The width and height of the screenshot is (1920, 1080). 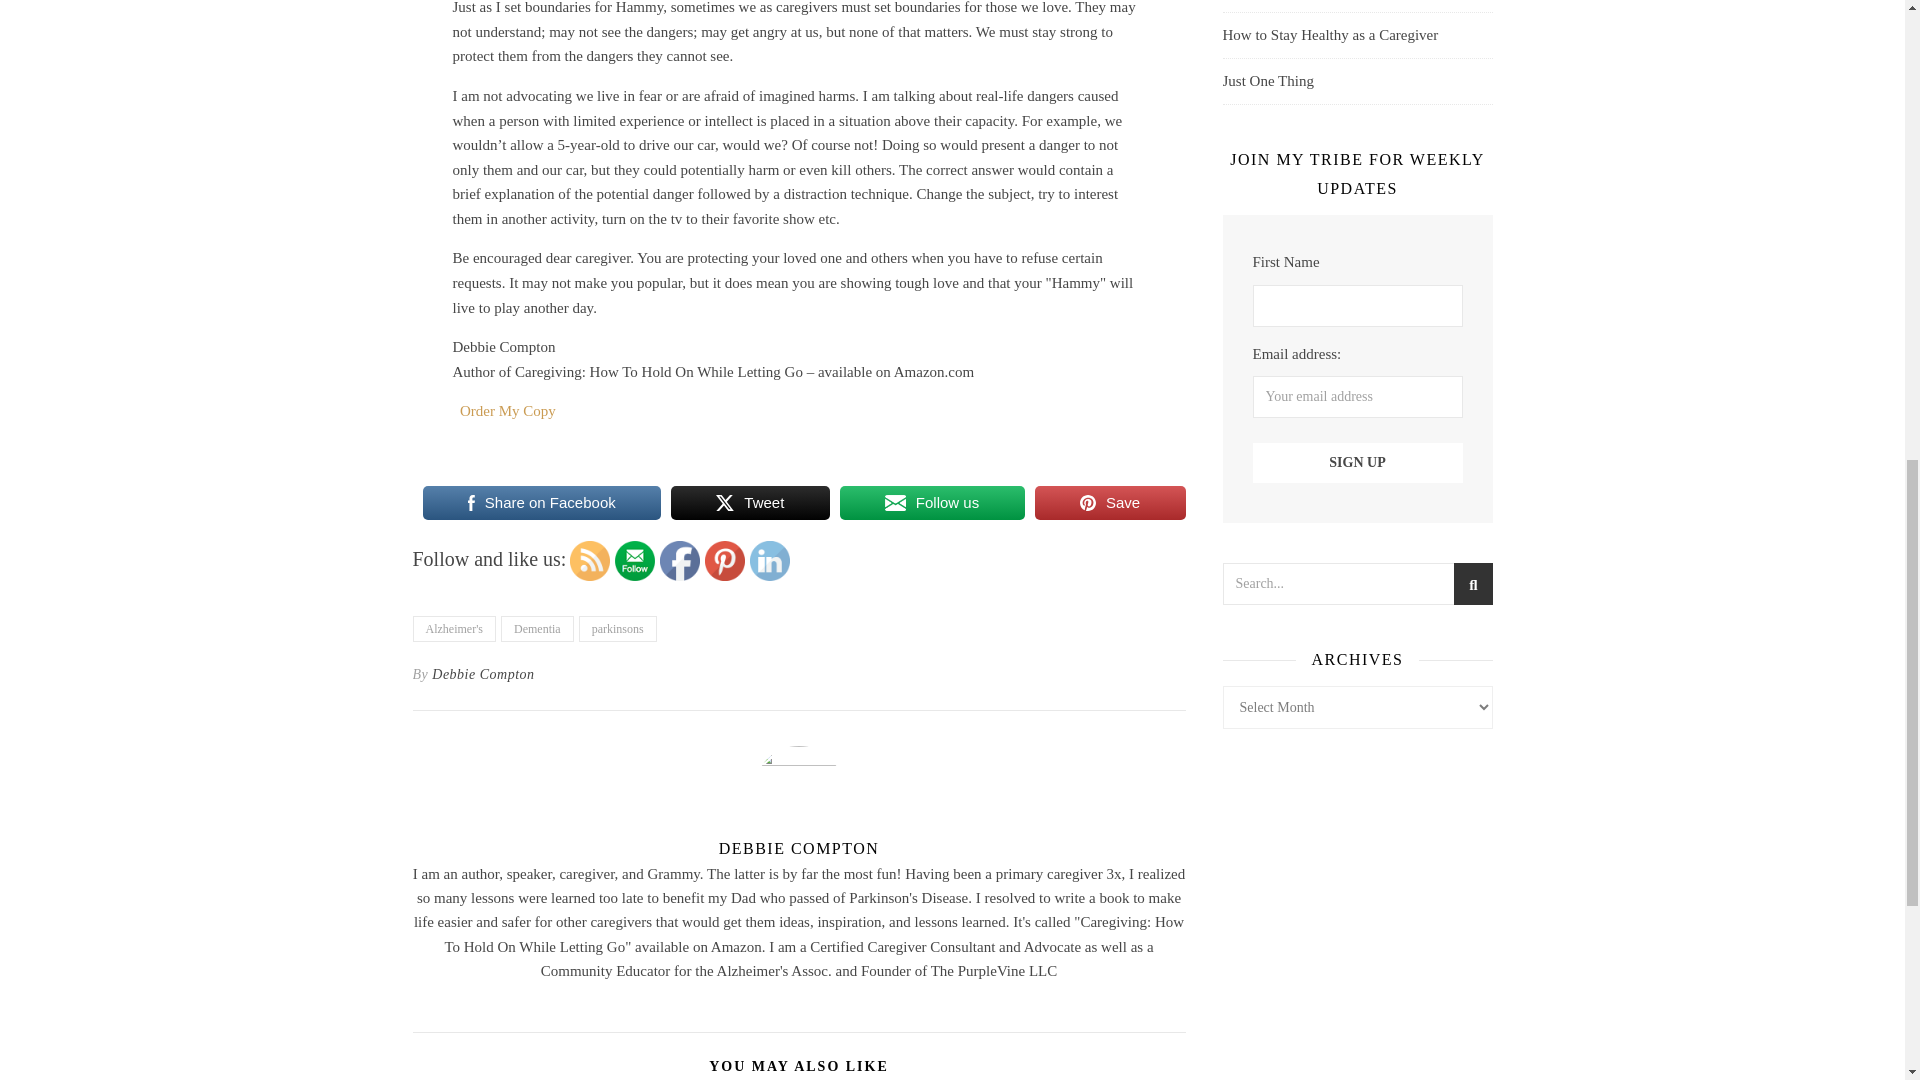 What do you see at coordinates (770, 561) in the screenshot?
I see `LinkedIn` at bounding box center [770, 561].